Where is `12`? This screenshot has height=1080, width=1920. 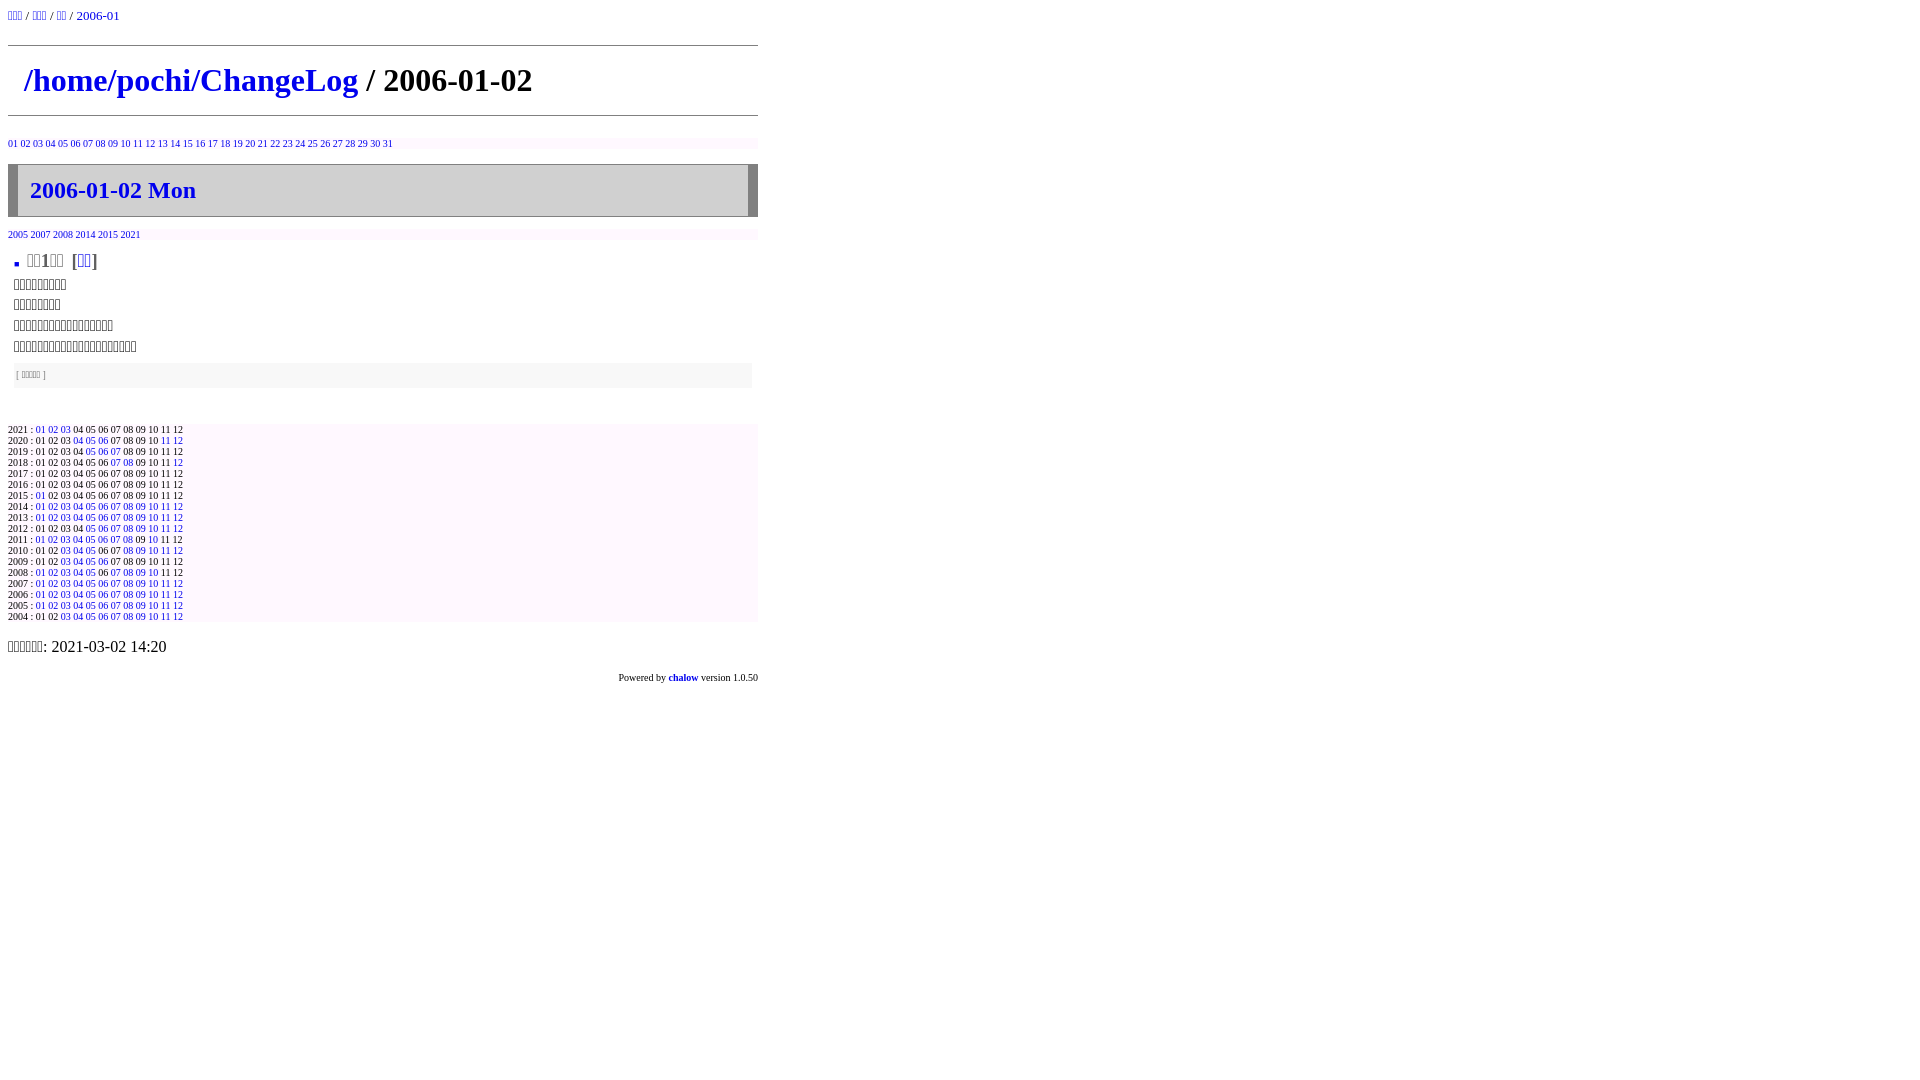
12 is located at coordinates (178, 506).